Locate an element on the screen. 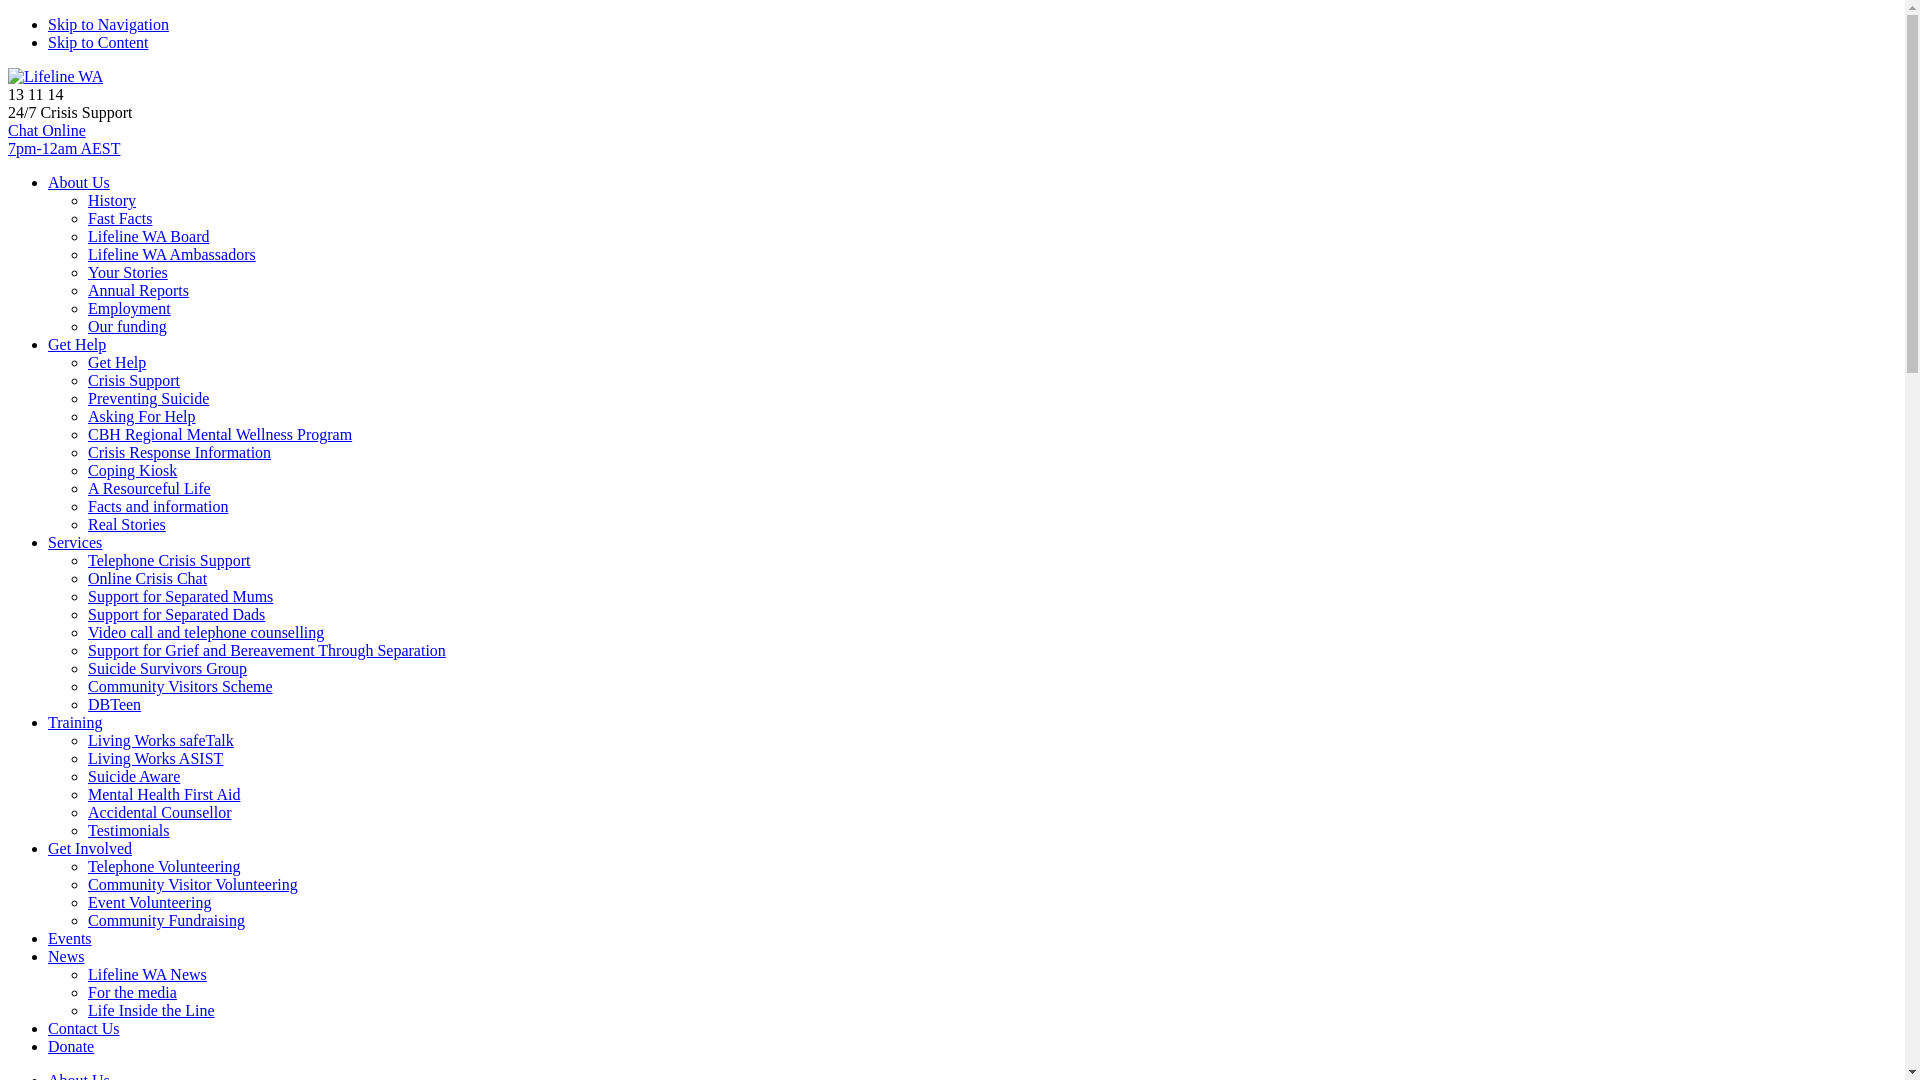 This screenshot has width=1920, height=1080. About Us is located at coordinates (79, 182).